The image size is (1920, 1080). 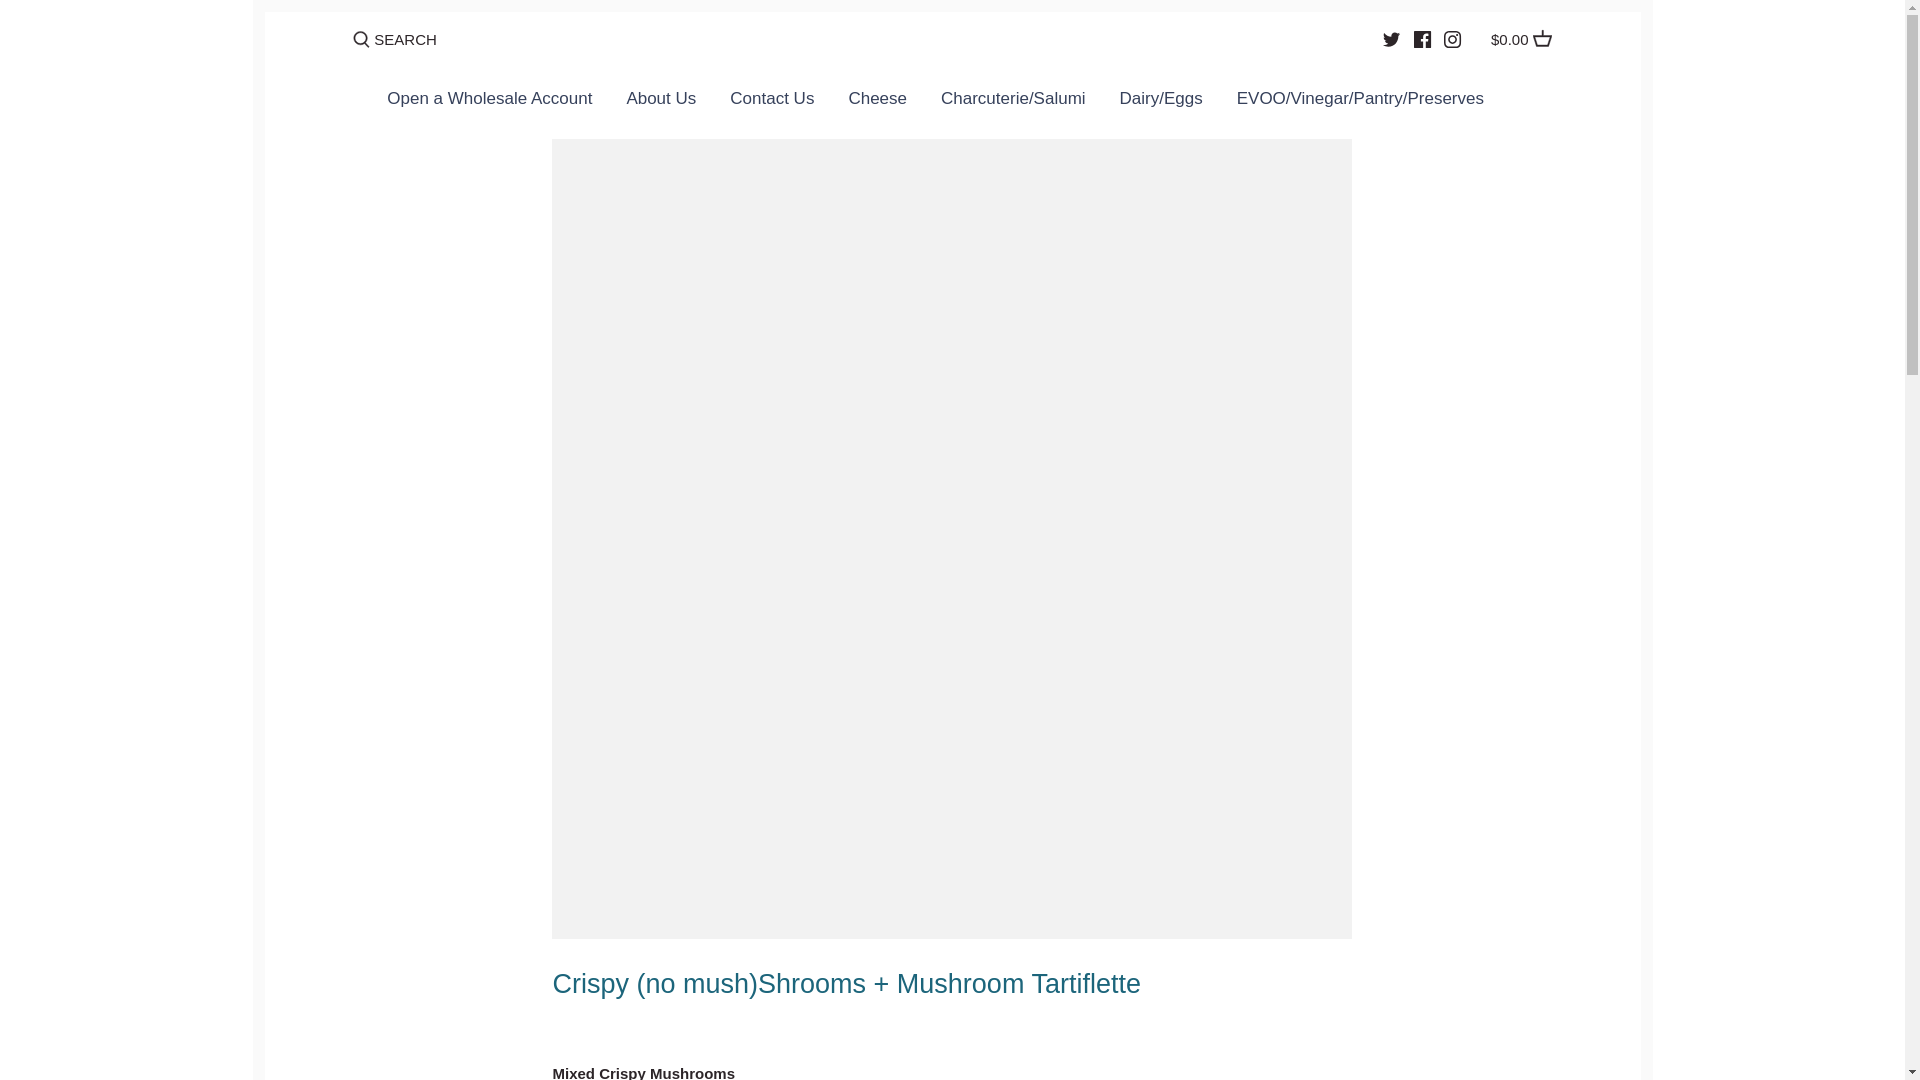 What do you see at coordinates (1390, 40) in the screenshot?
I see `TWITTER` at bounding box center [1390, 40].